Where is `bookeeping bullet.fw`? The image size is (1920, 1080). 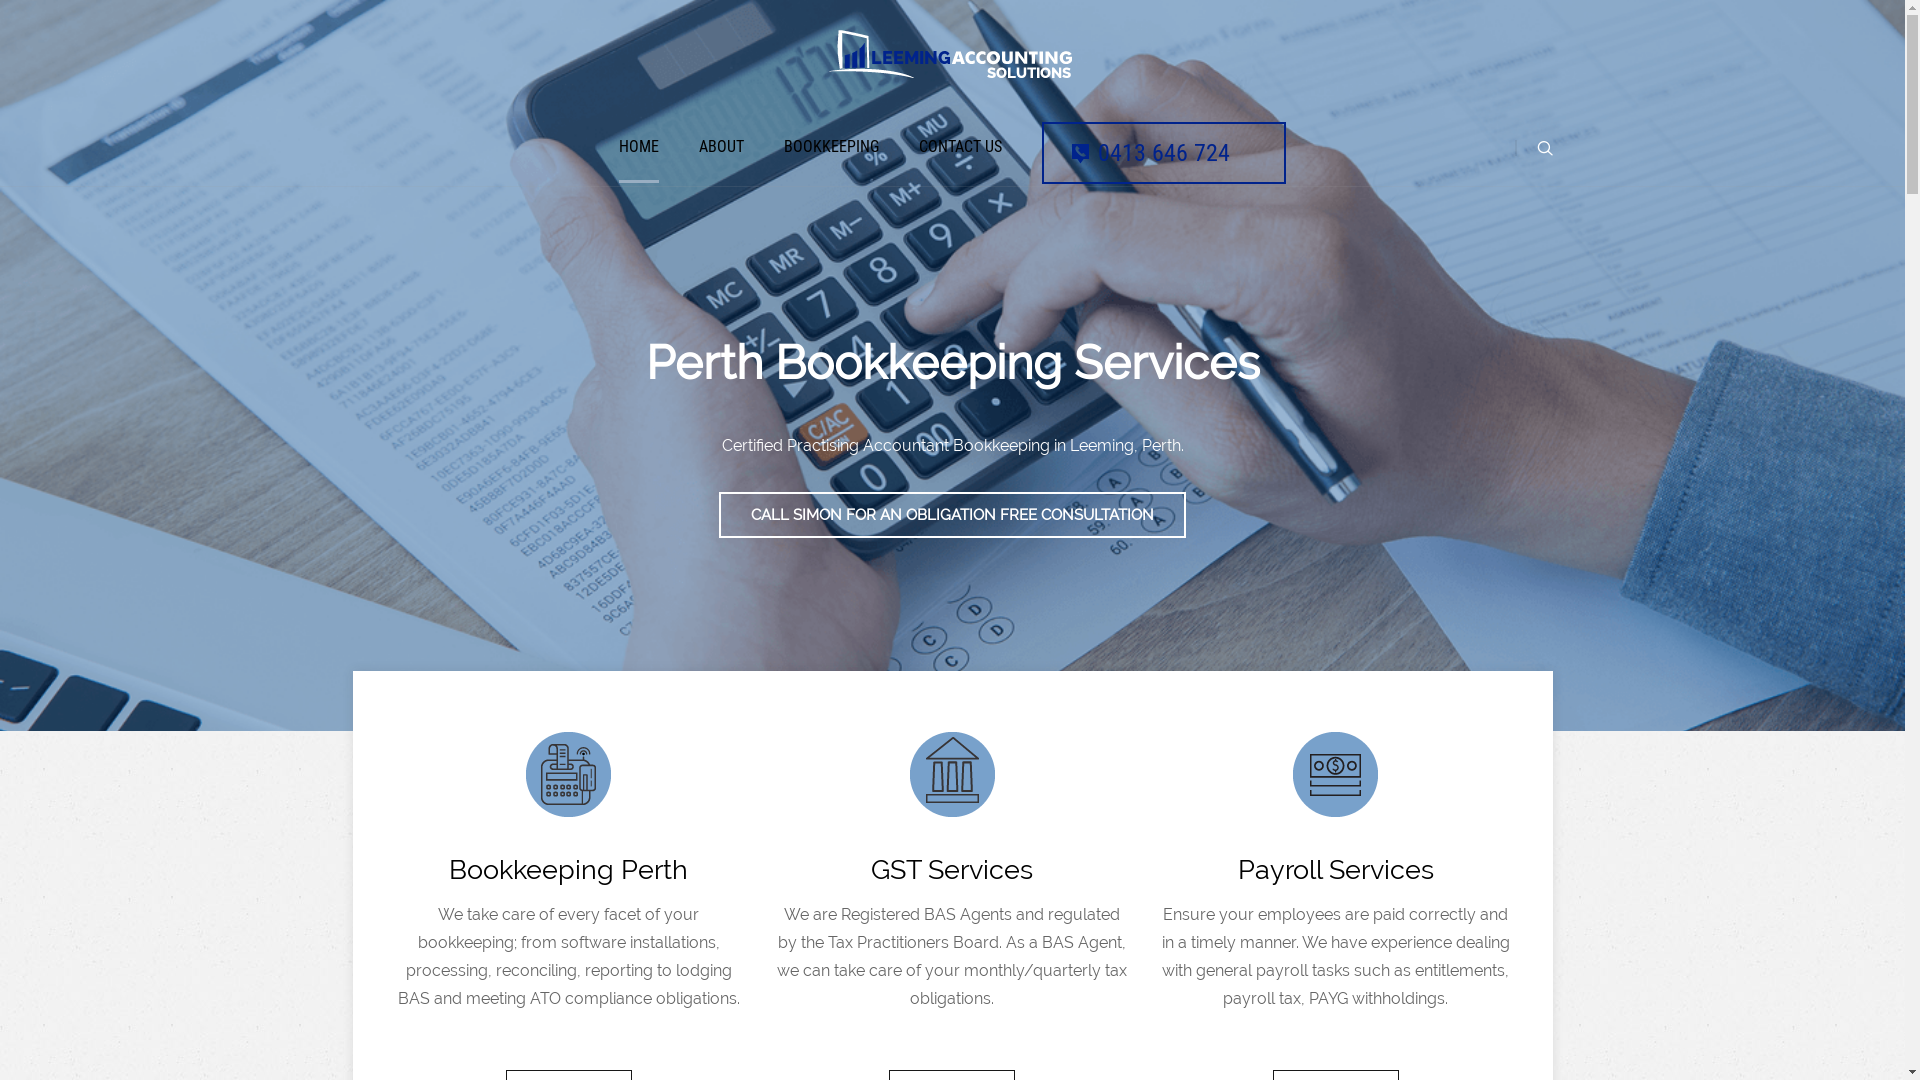 bookeeping bullet.fw is located at coordinates (1336, 774).